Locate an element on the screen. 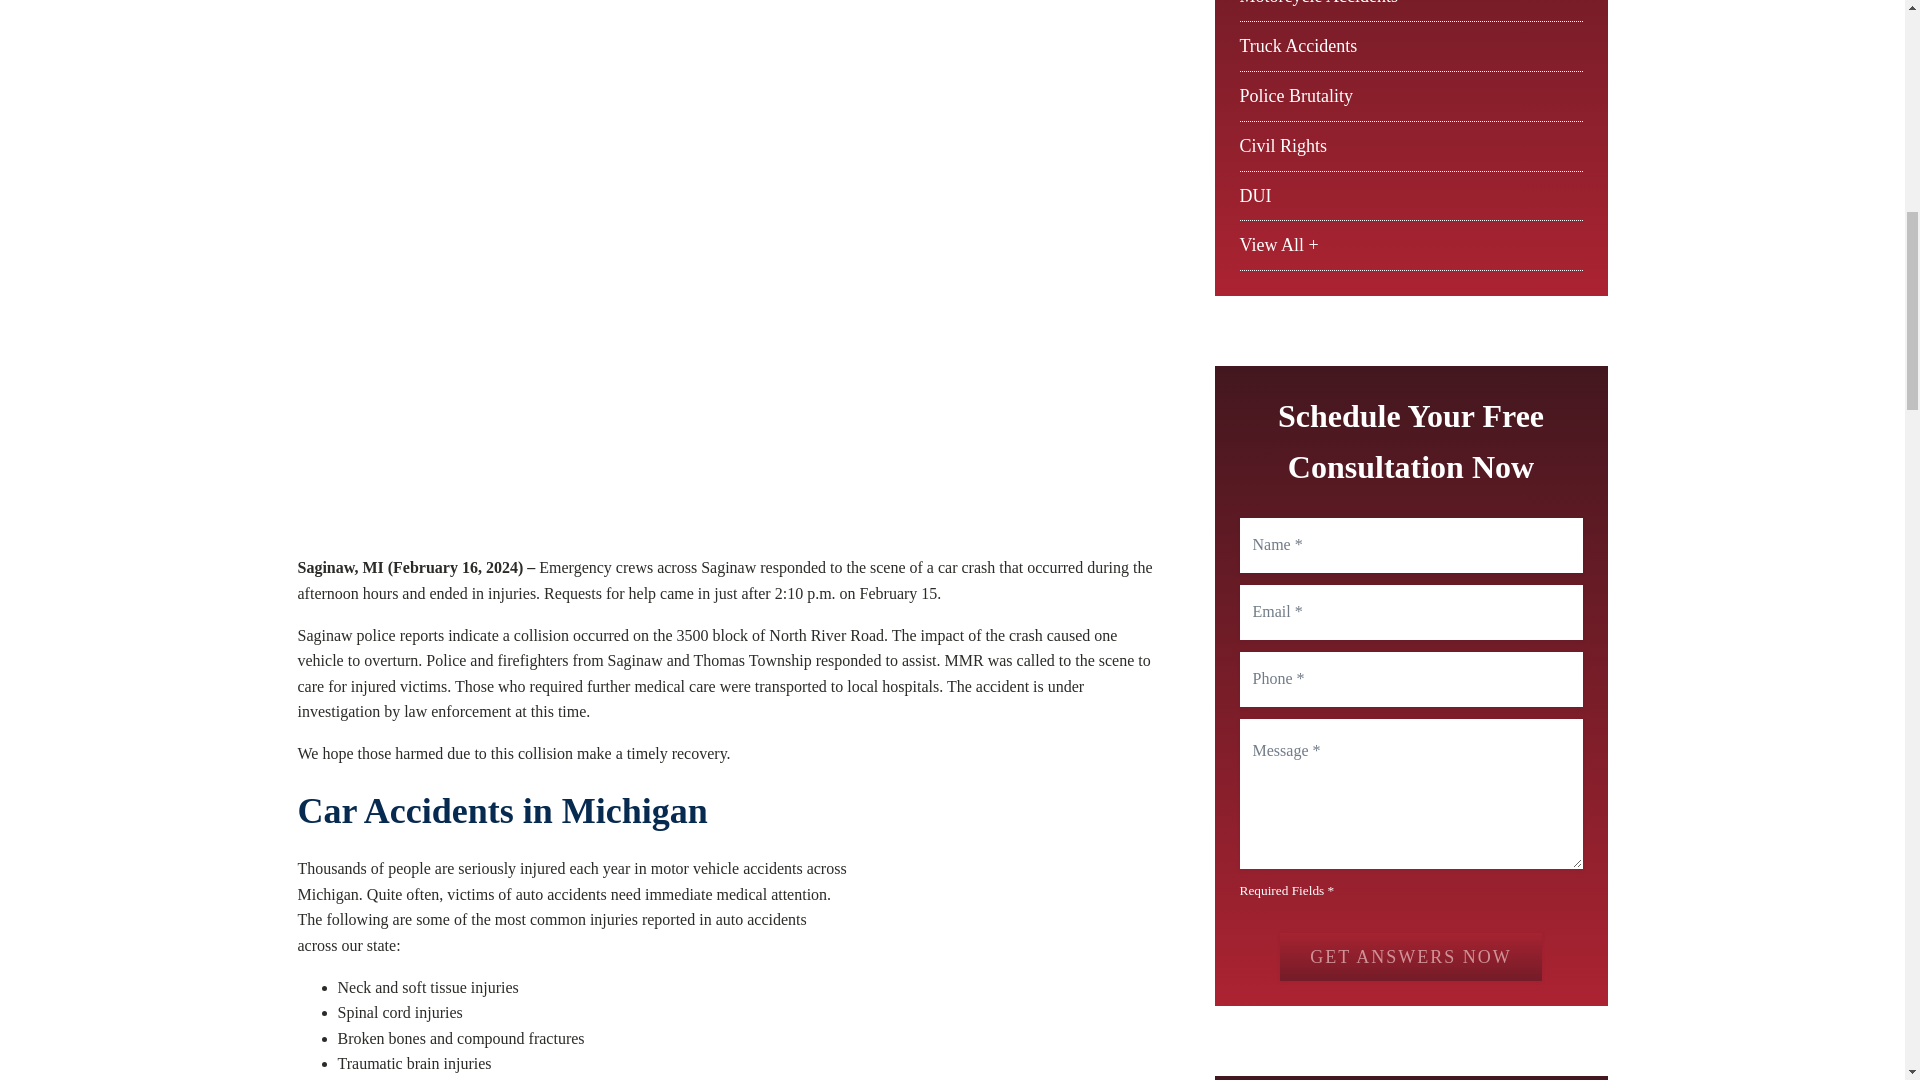 The image size is (1920, 1080). Civil Rights is located at coordinates (1284, 146).